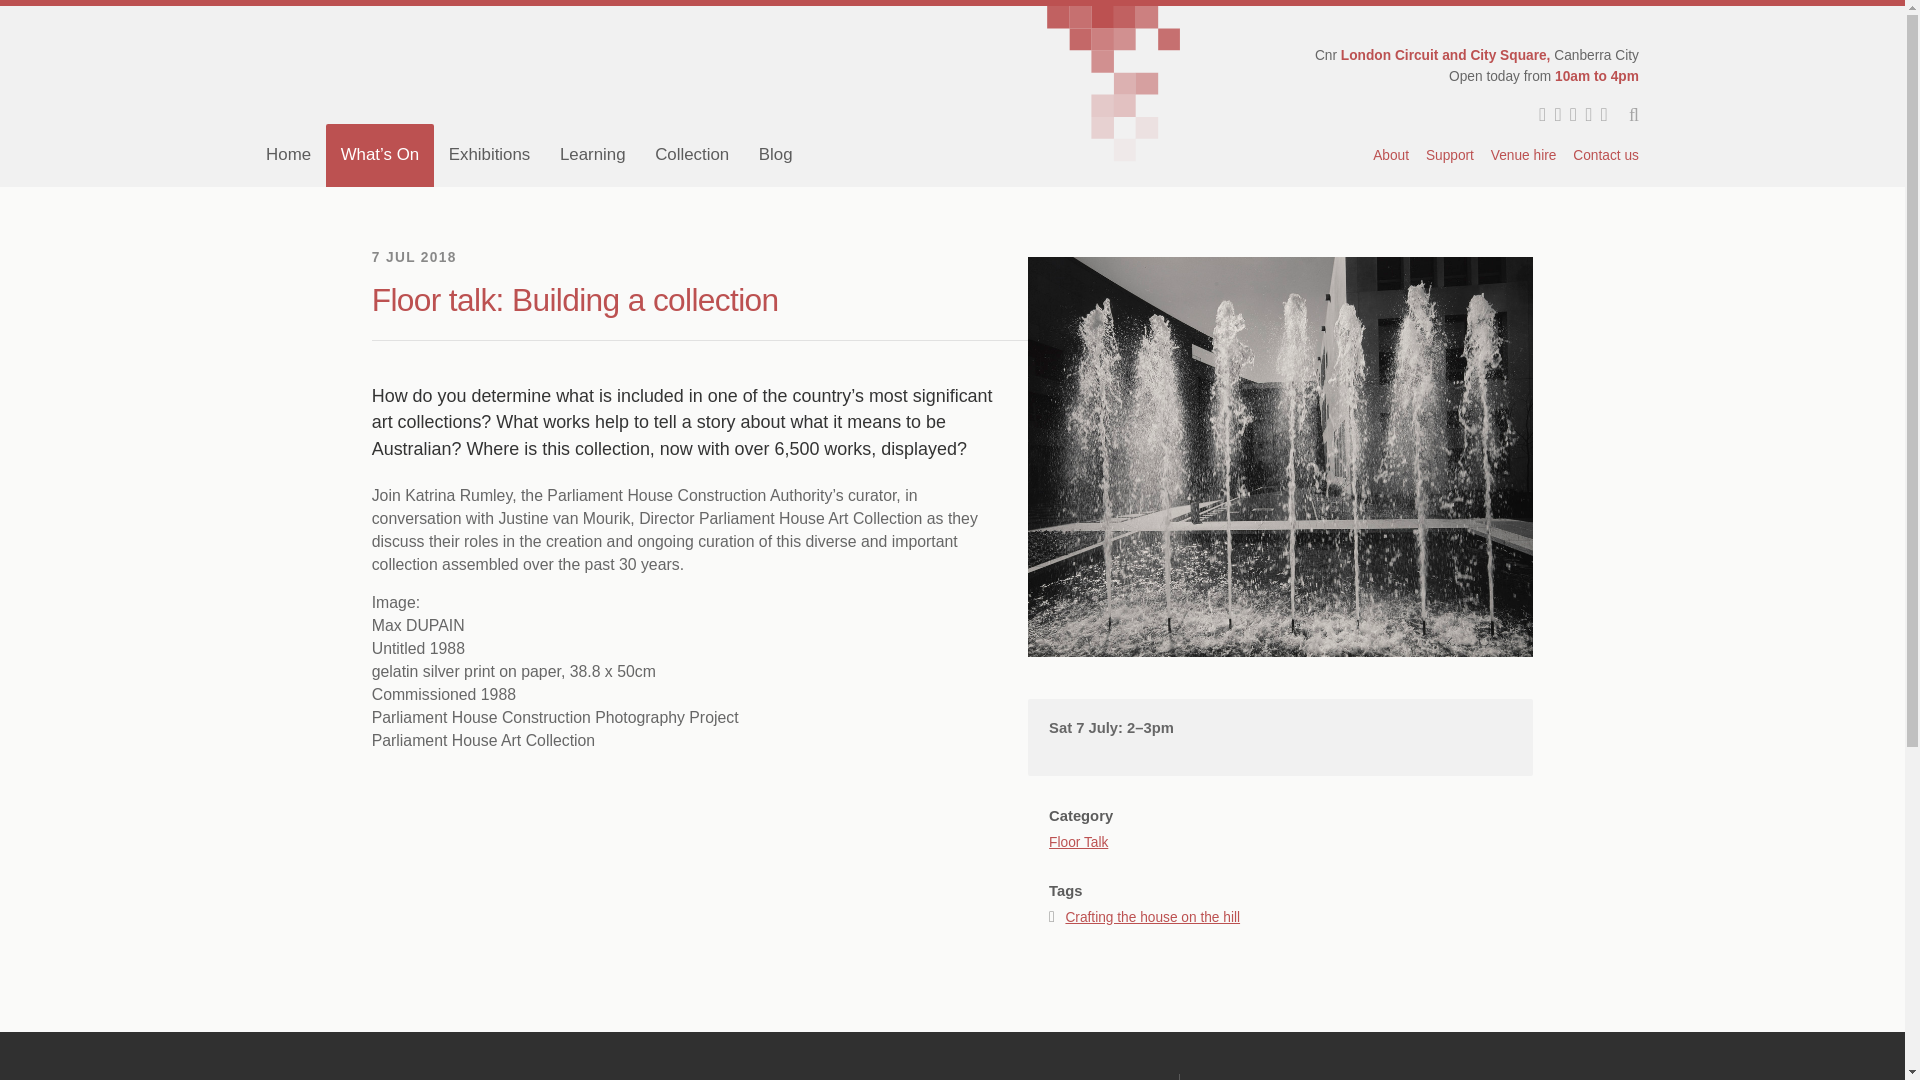 This screenshot has height=1080, width=1920. I want to click on Crafting the house on the hill, so click(1152, 917).